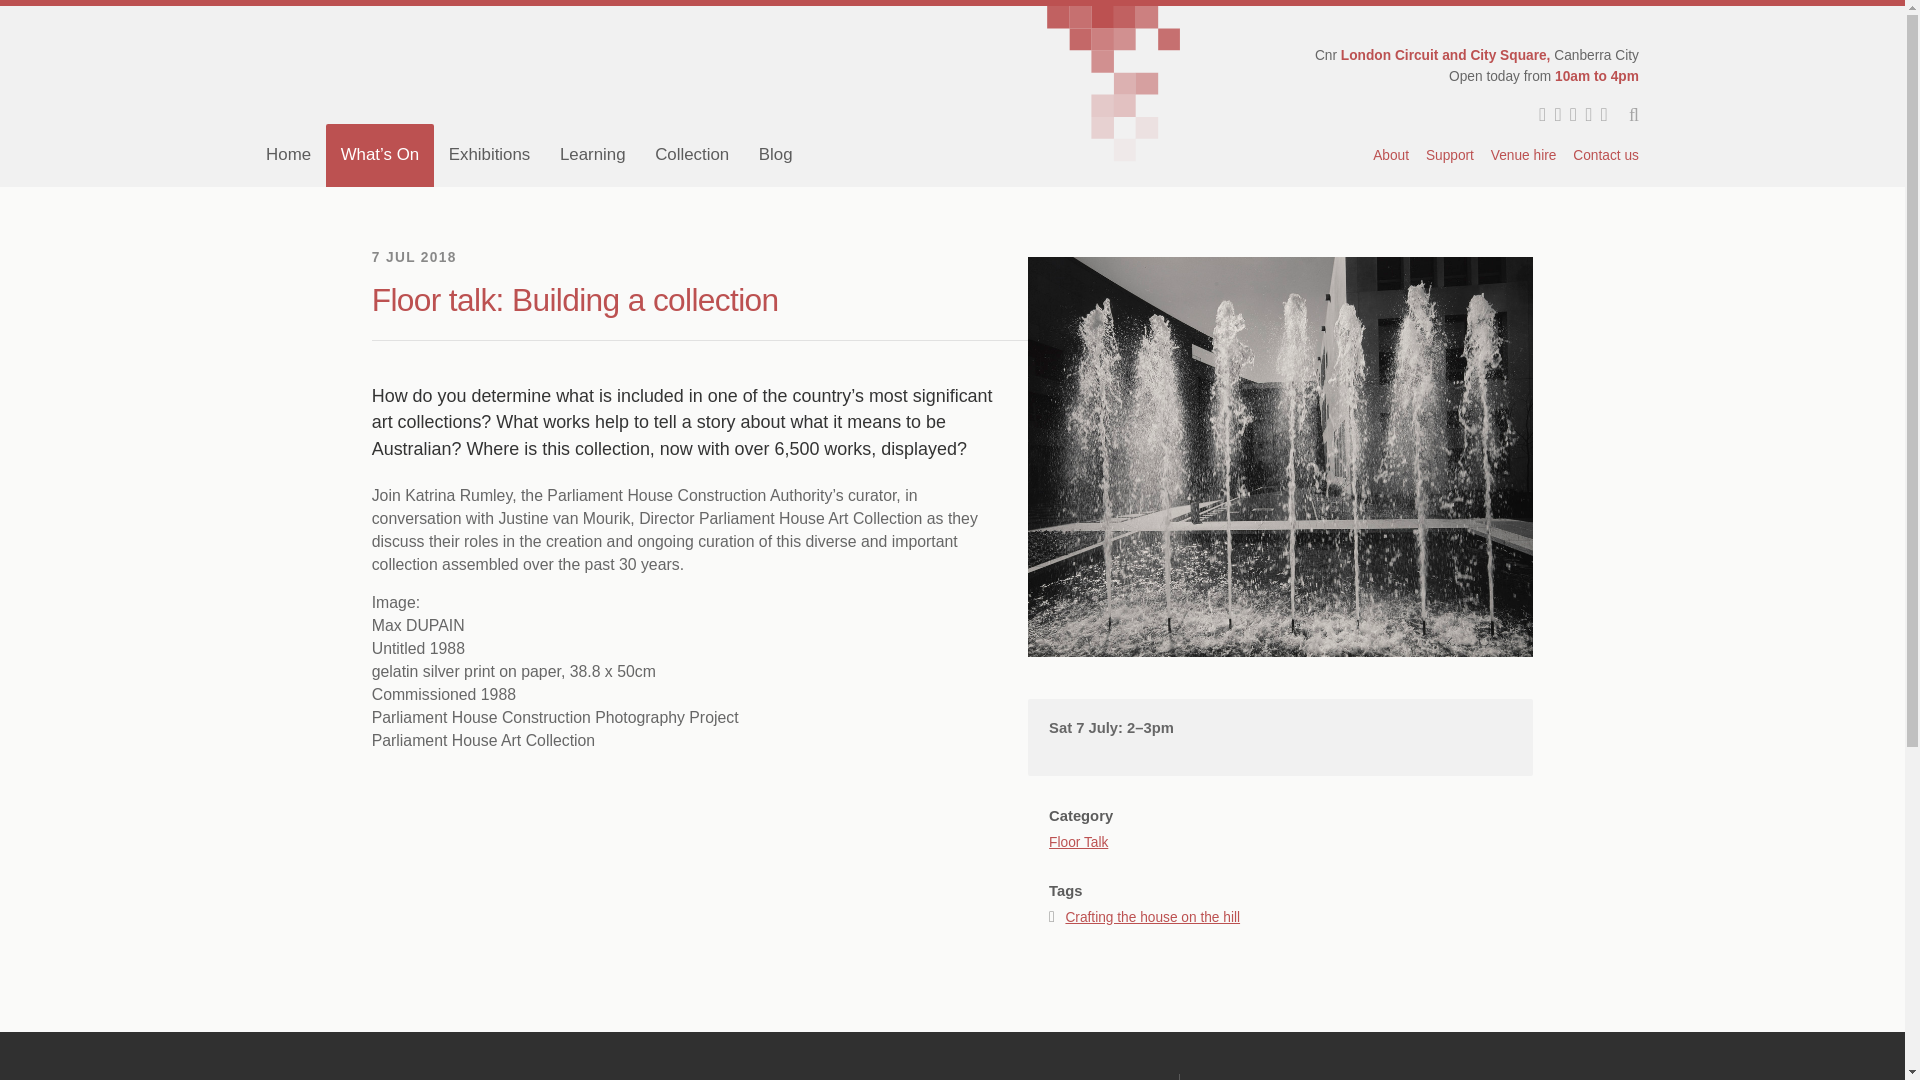 This screenshot has height=1080, width=1920. I want to click on Crafting the house on the hill, so click(1152, 917).